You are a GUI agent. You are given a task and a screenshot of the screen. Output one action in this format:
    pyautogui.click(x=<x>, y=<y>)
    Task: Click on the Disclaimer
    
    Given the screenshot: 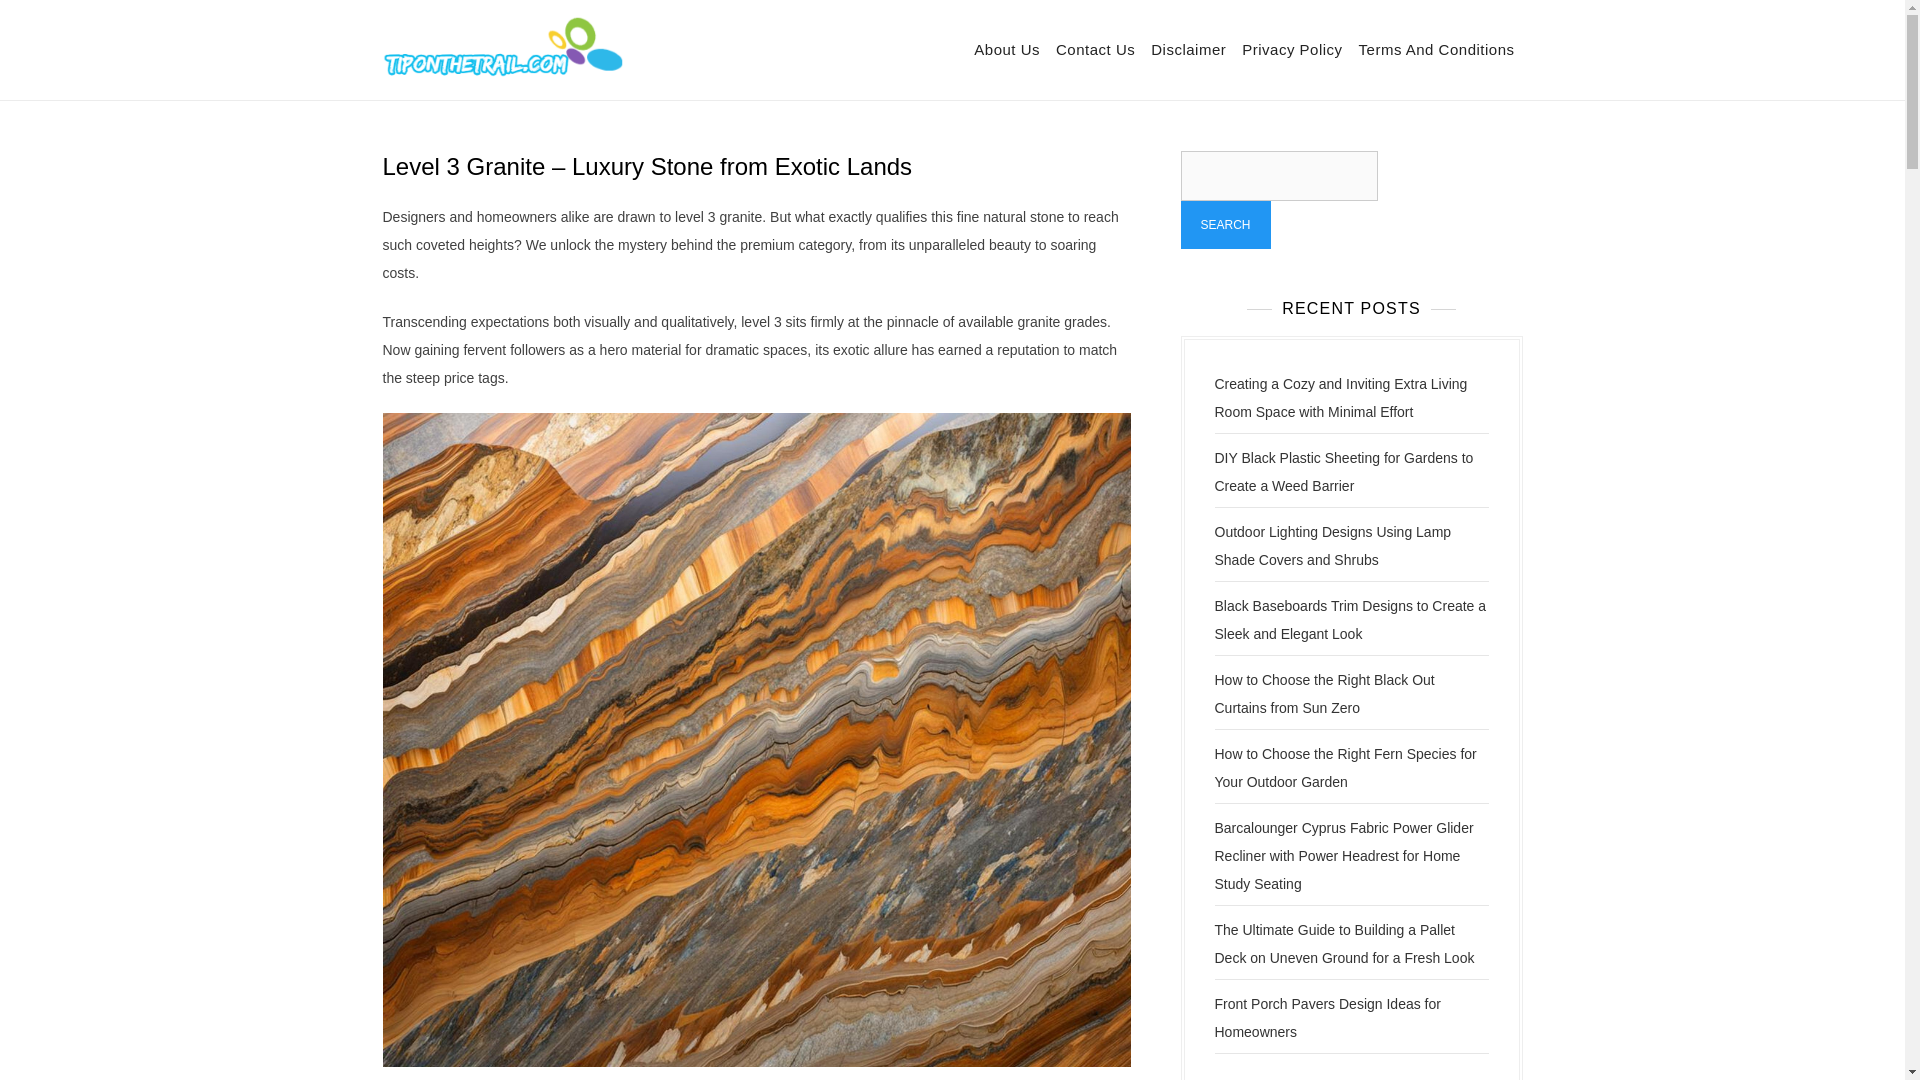 What is the action you would take?
    pyautogui.click(x=1188, y=50)
    